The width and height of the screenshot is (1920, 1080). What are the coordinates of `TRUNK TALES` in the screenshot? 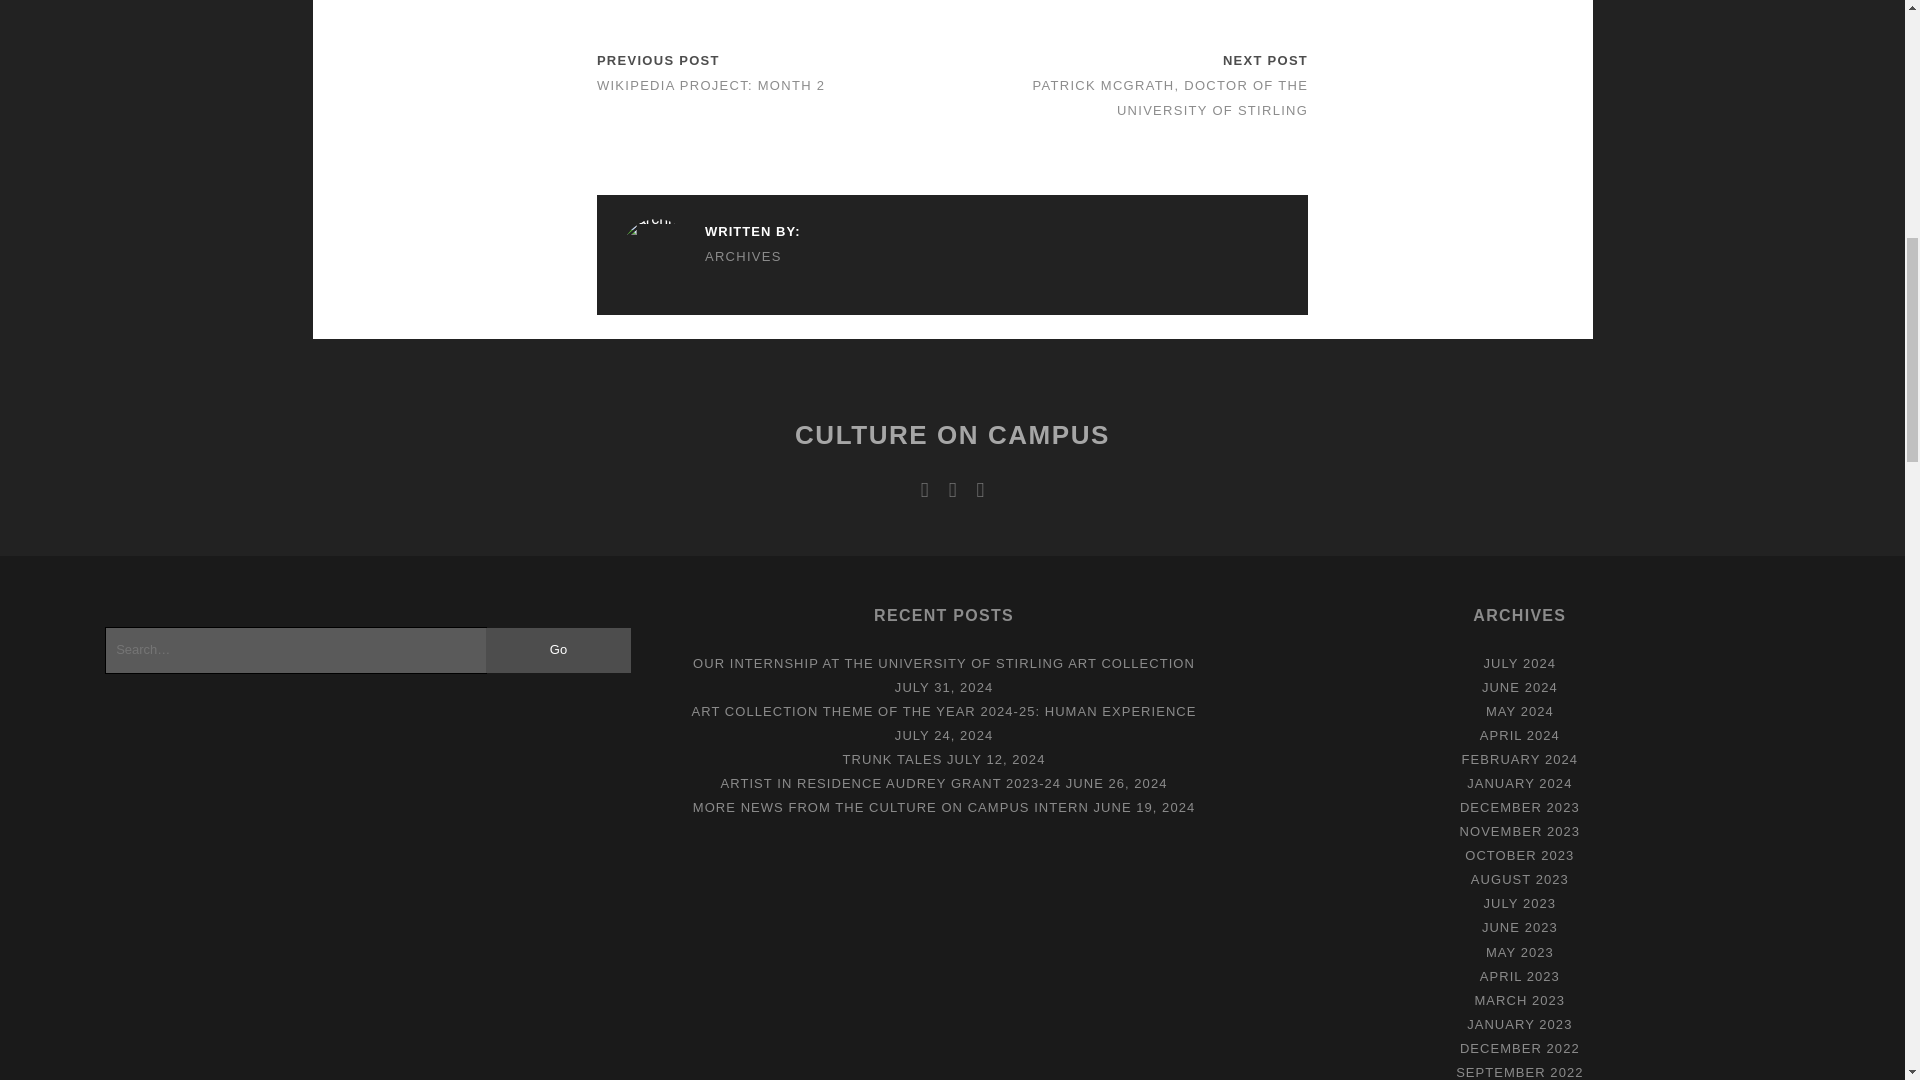 It's located at (892, 758).